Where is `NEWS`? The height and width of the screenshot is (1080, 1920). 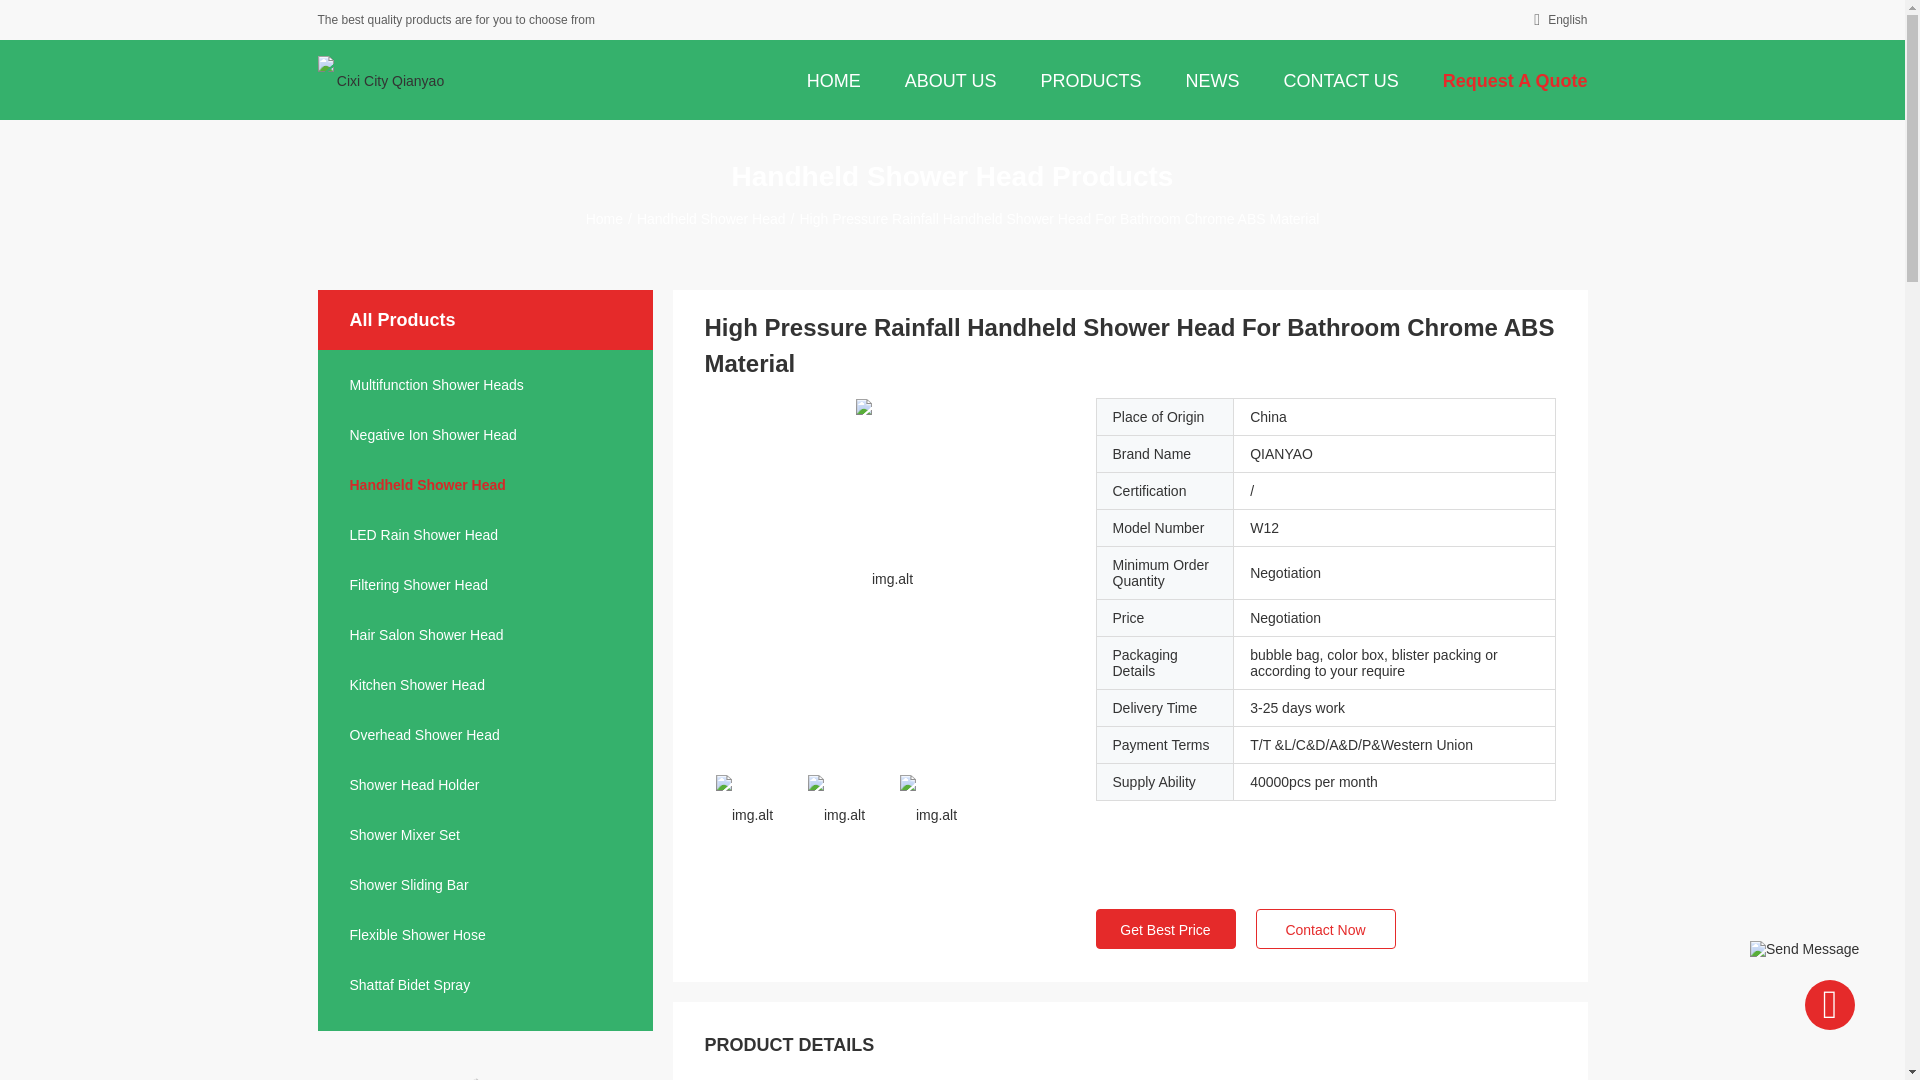 NEWS is located at coordinates (1212, 79).